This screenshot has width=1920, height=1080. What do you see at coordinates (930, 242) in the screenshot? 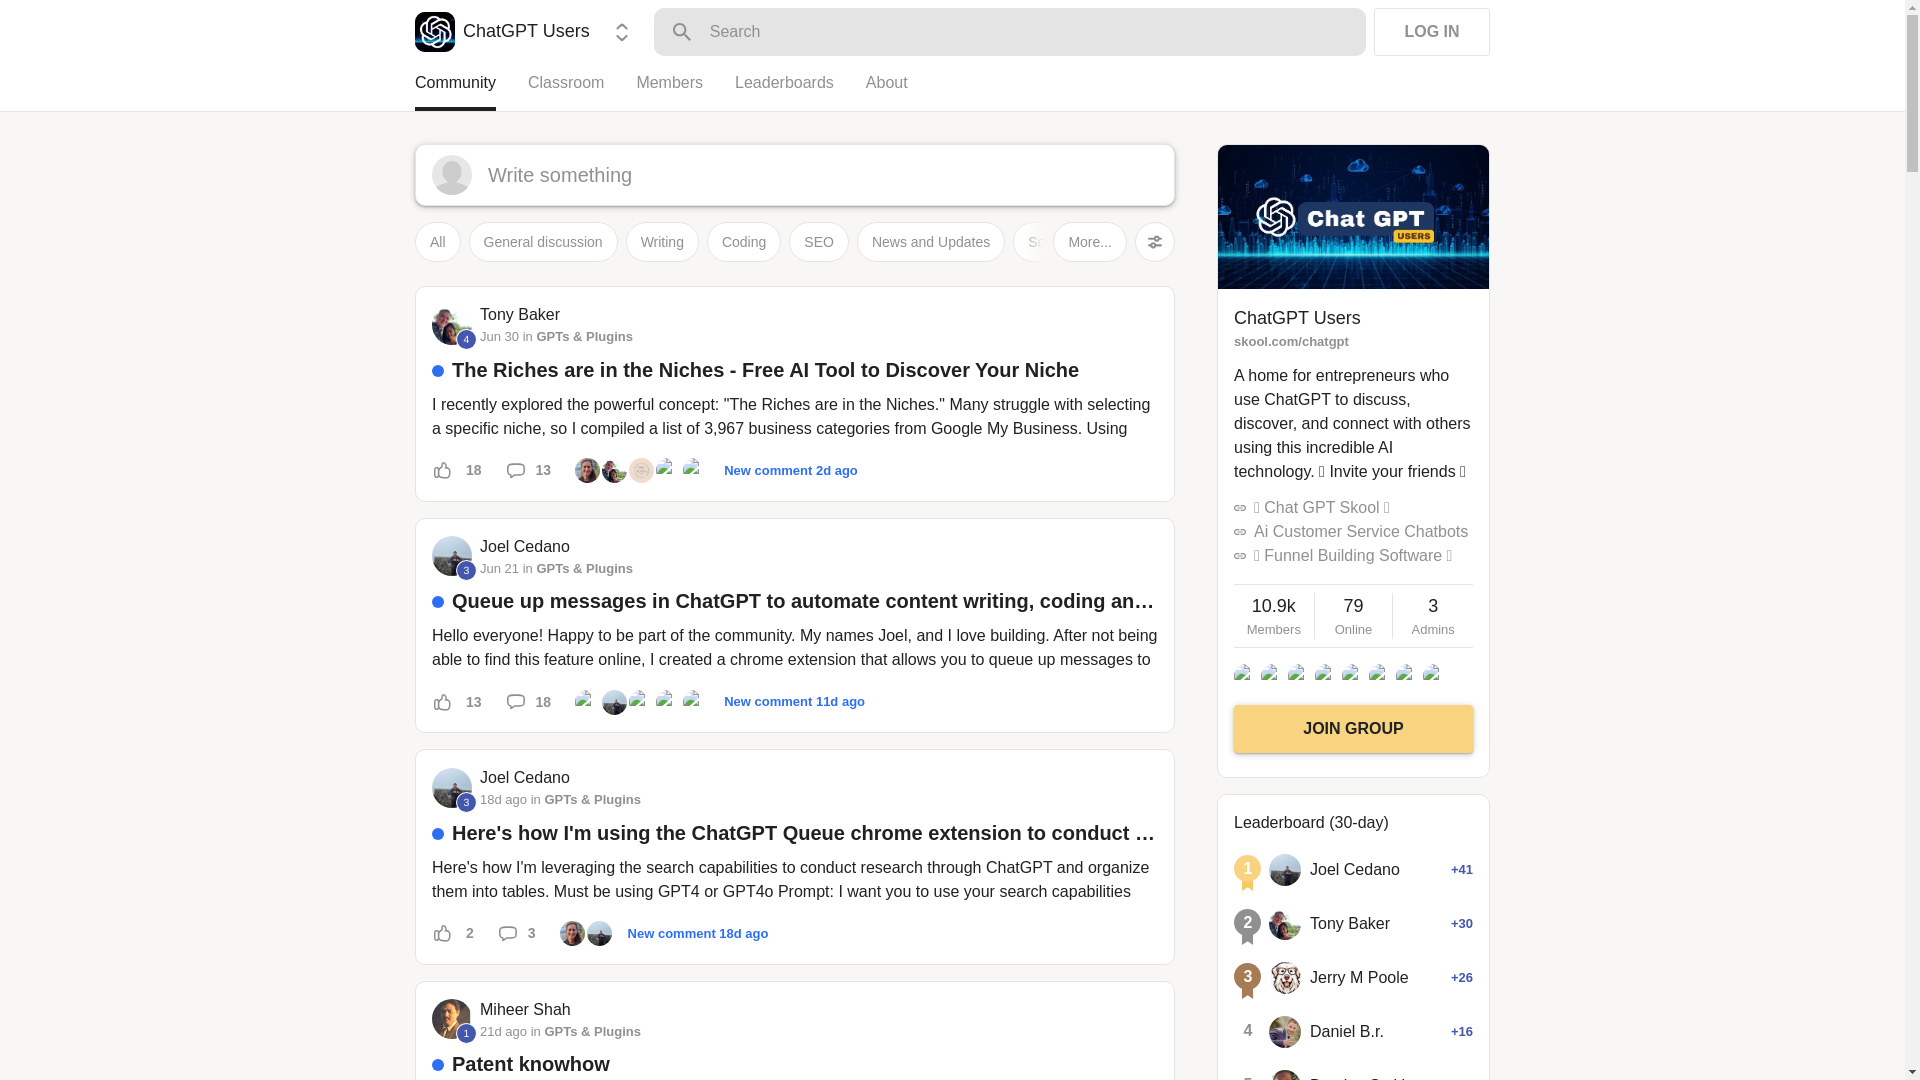
I see `News and Updates` at bounding box center [930, 242].